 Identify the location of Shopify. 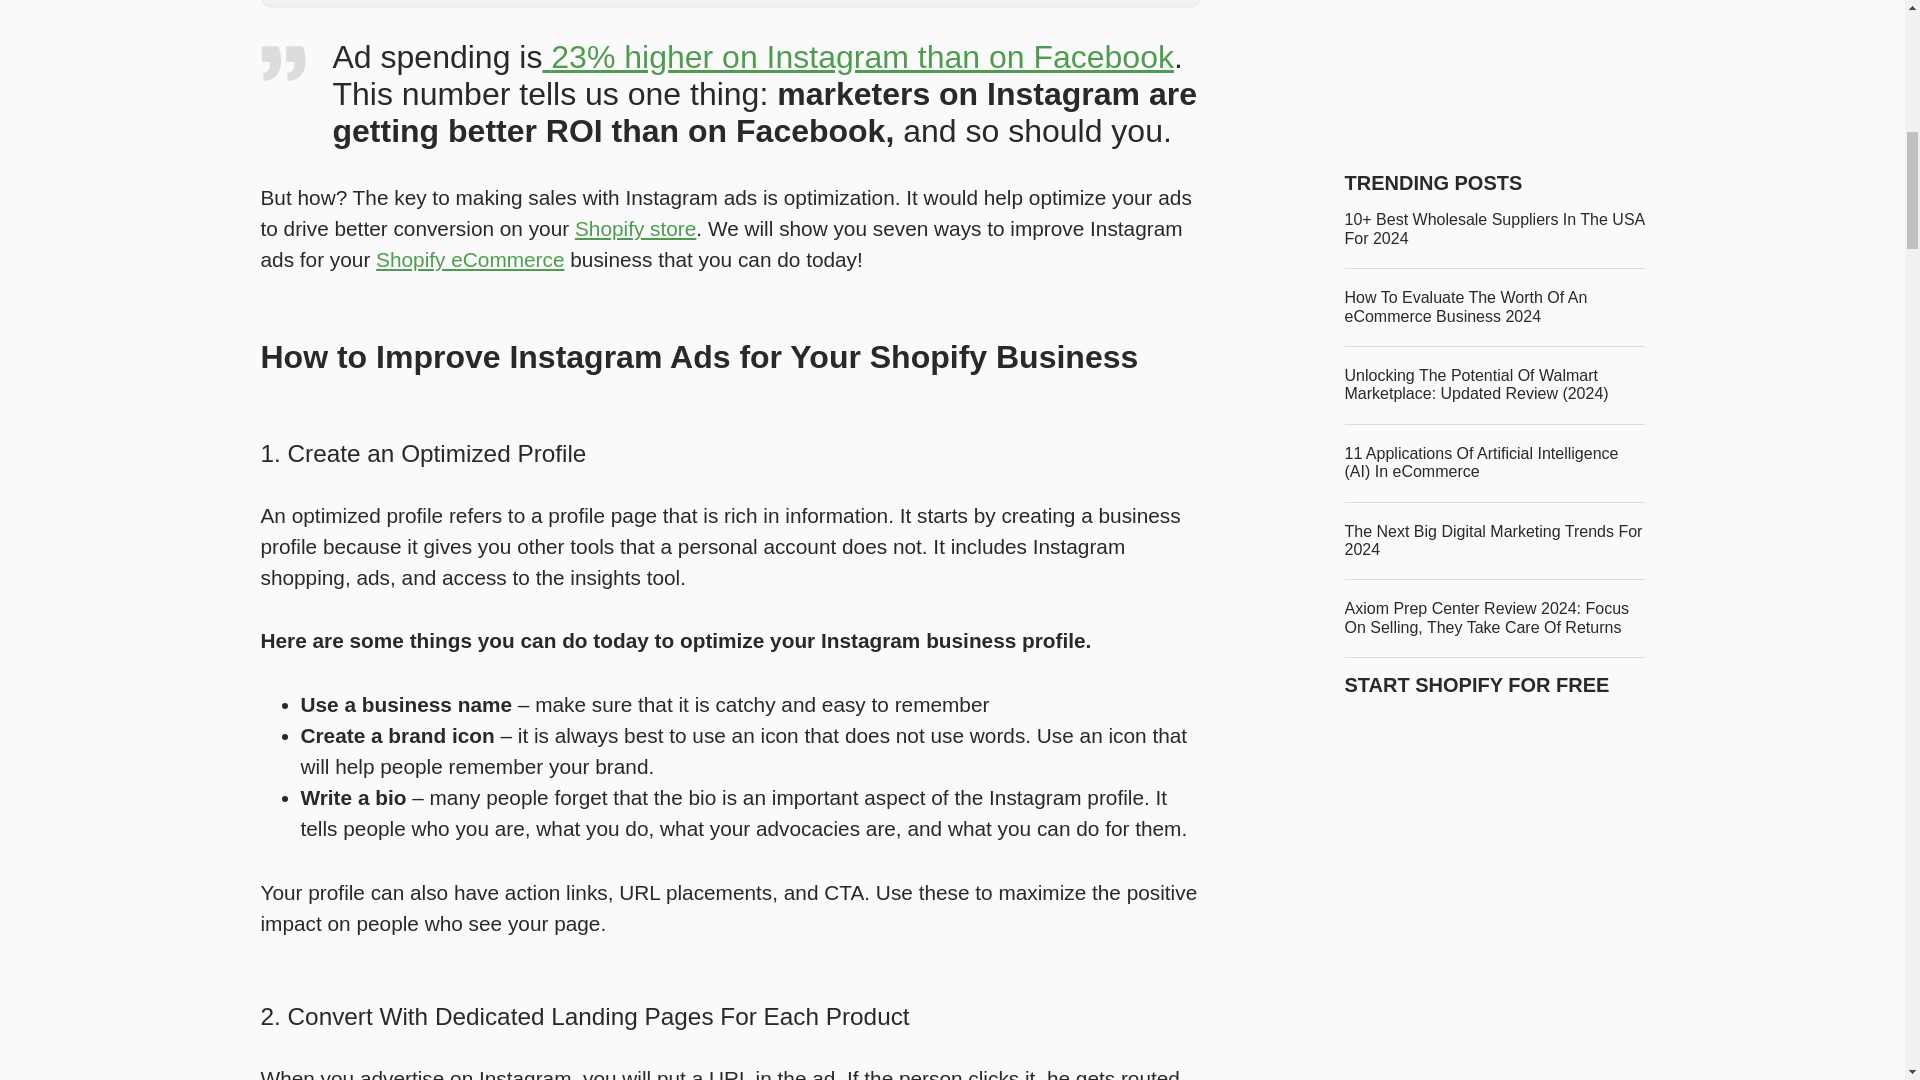
(634, 228).